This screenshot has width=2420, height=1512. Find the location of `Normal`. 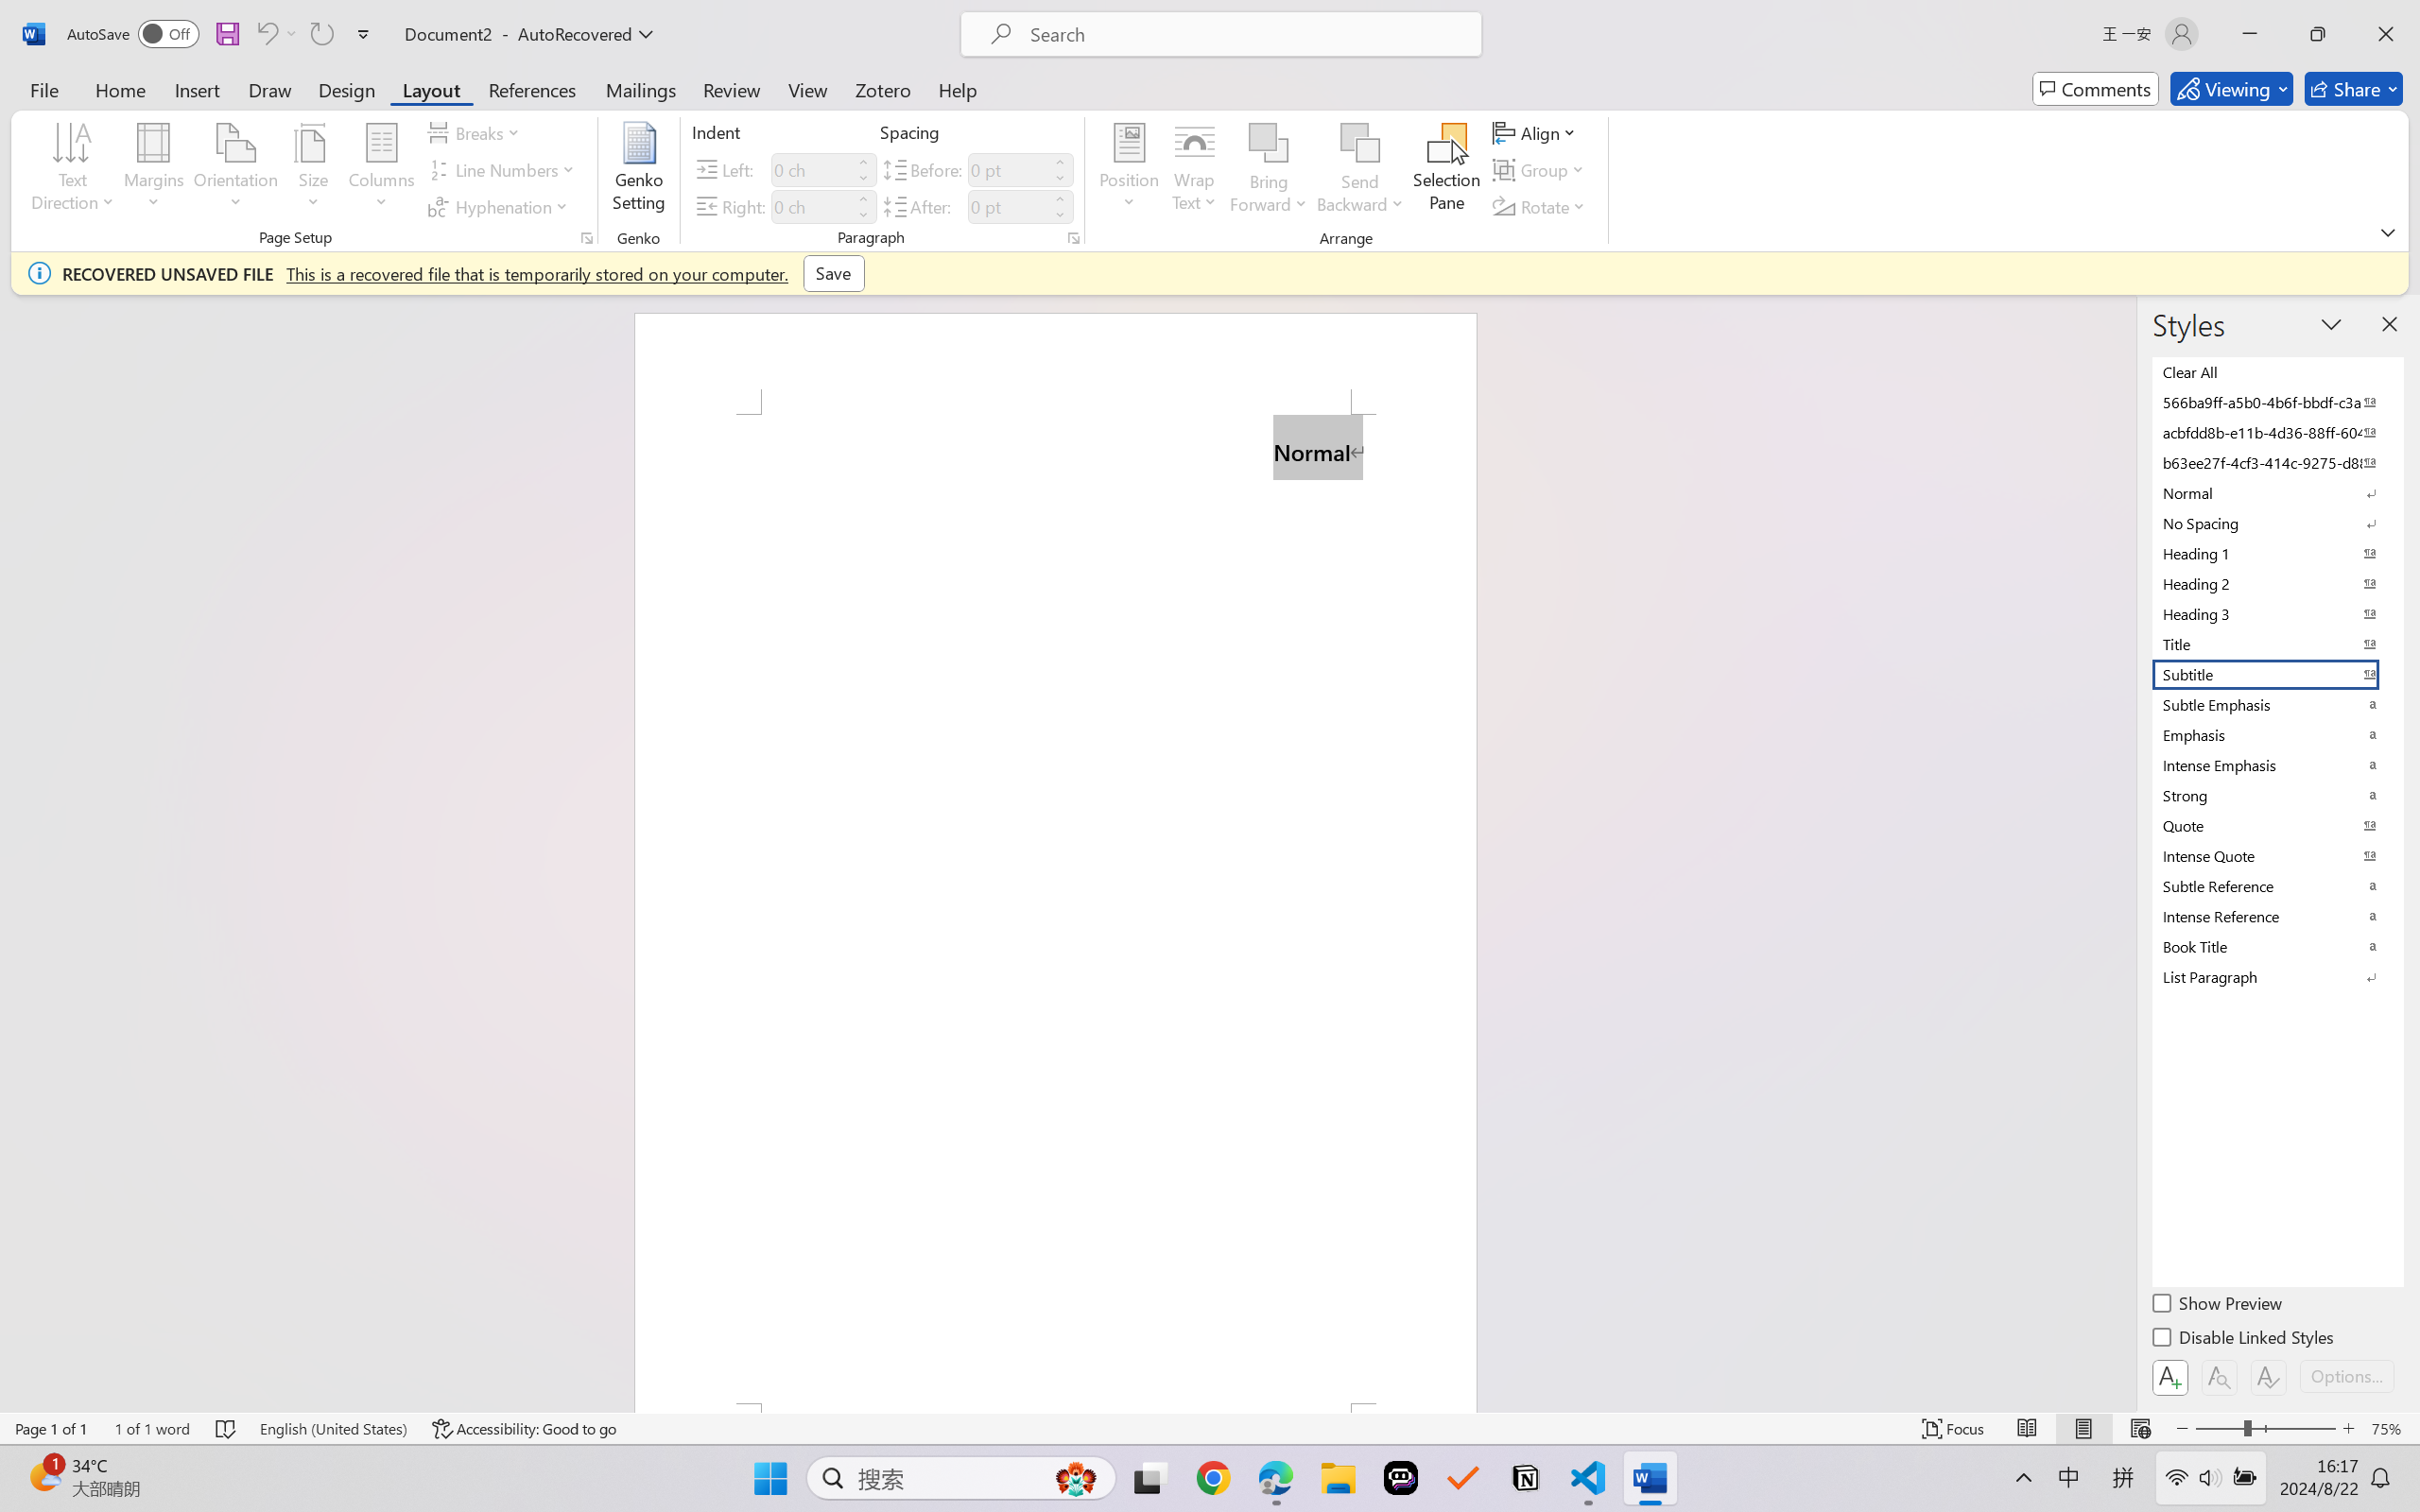

Normal is located at coordinates (2276, 492).